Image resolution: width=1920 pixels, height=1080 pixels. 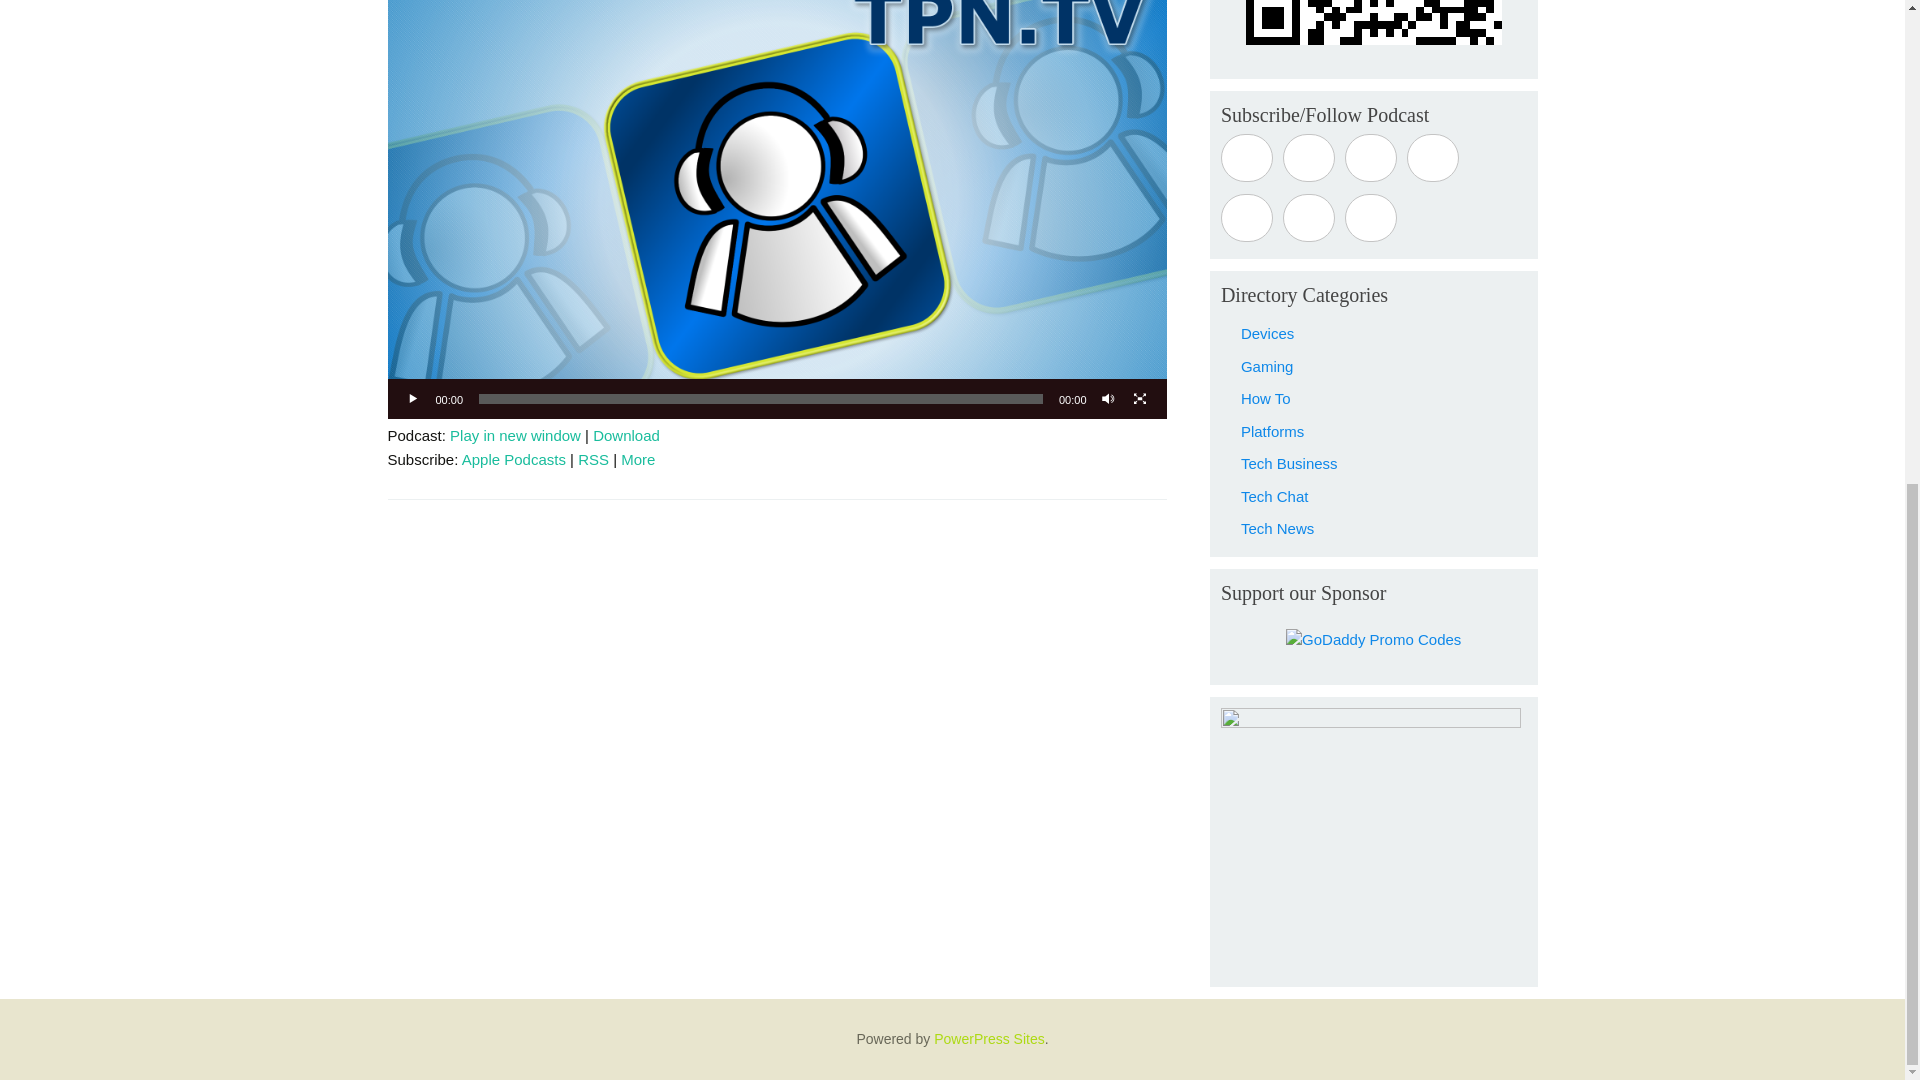 I want to click on Subscribe on Apple Podcasts, so click(x=1246, y=158).